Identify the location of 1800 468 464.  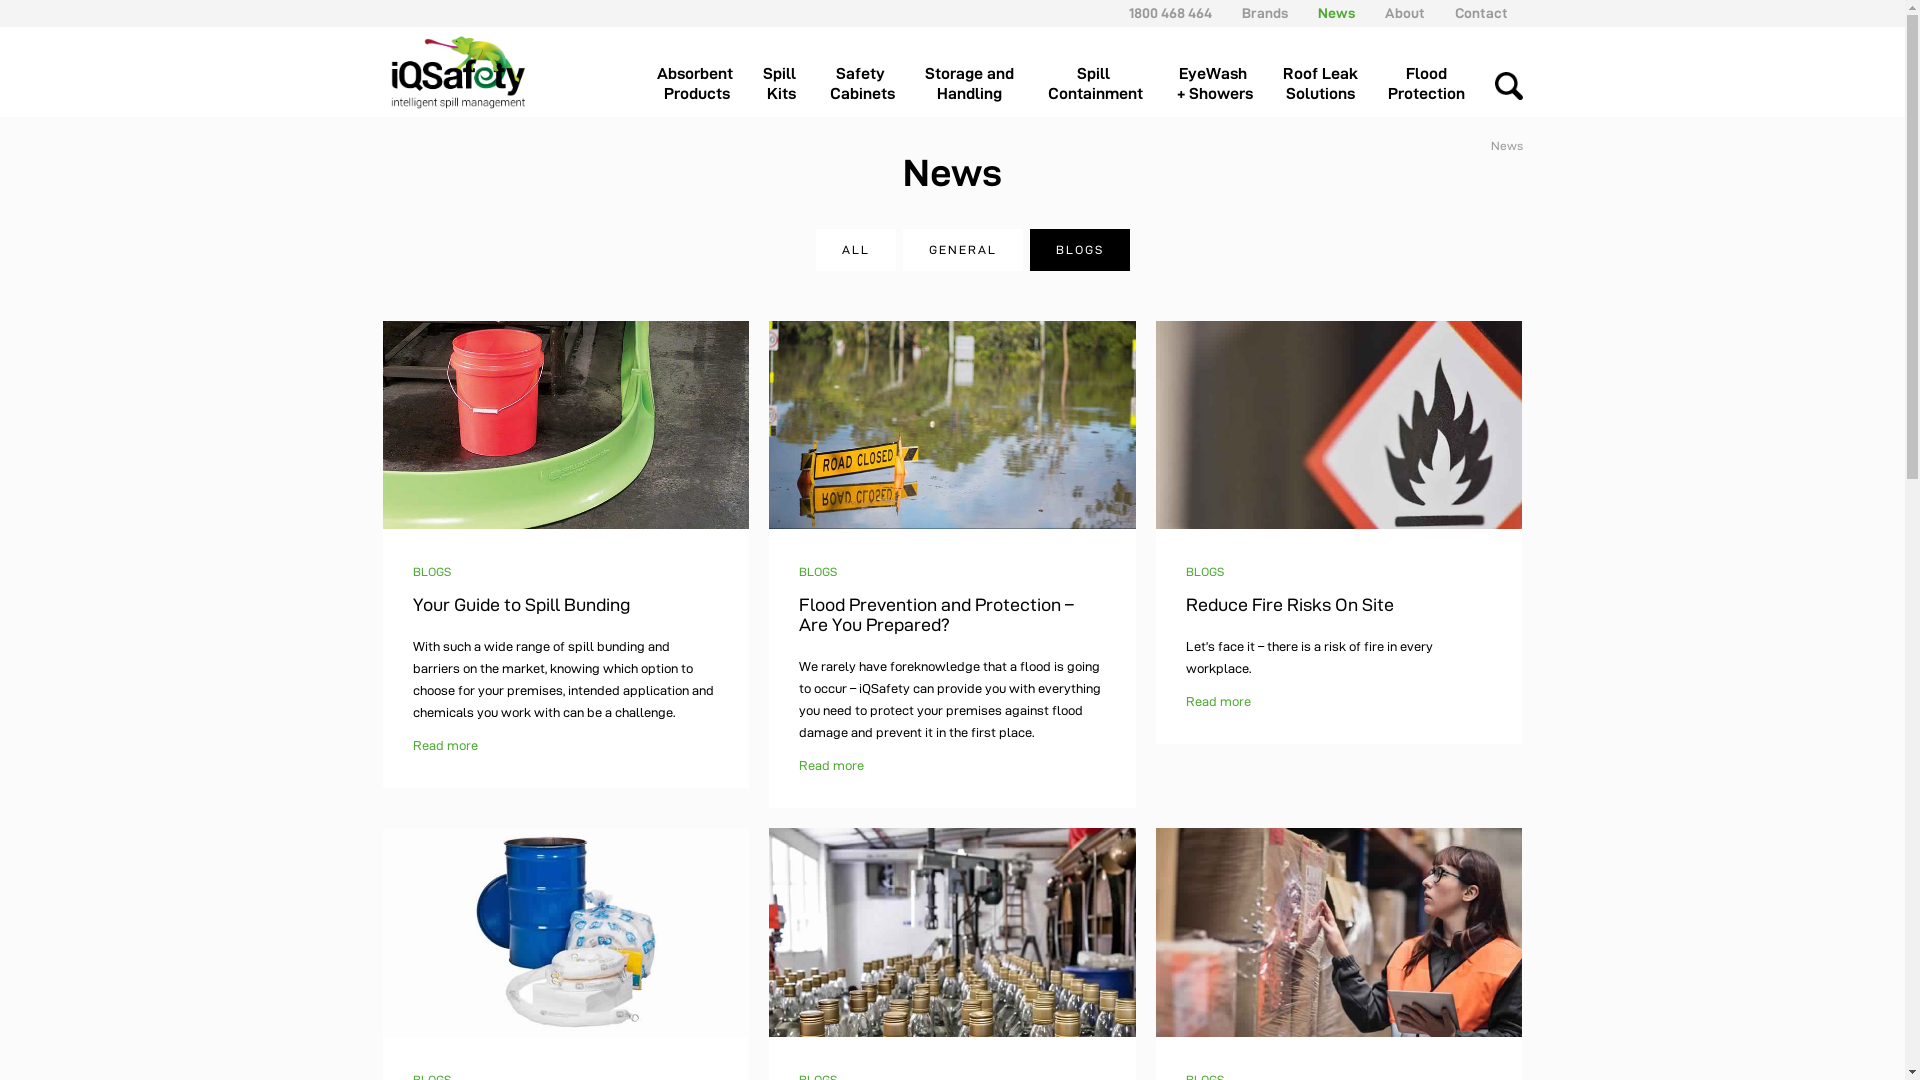
(1170, 13).